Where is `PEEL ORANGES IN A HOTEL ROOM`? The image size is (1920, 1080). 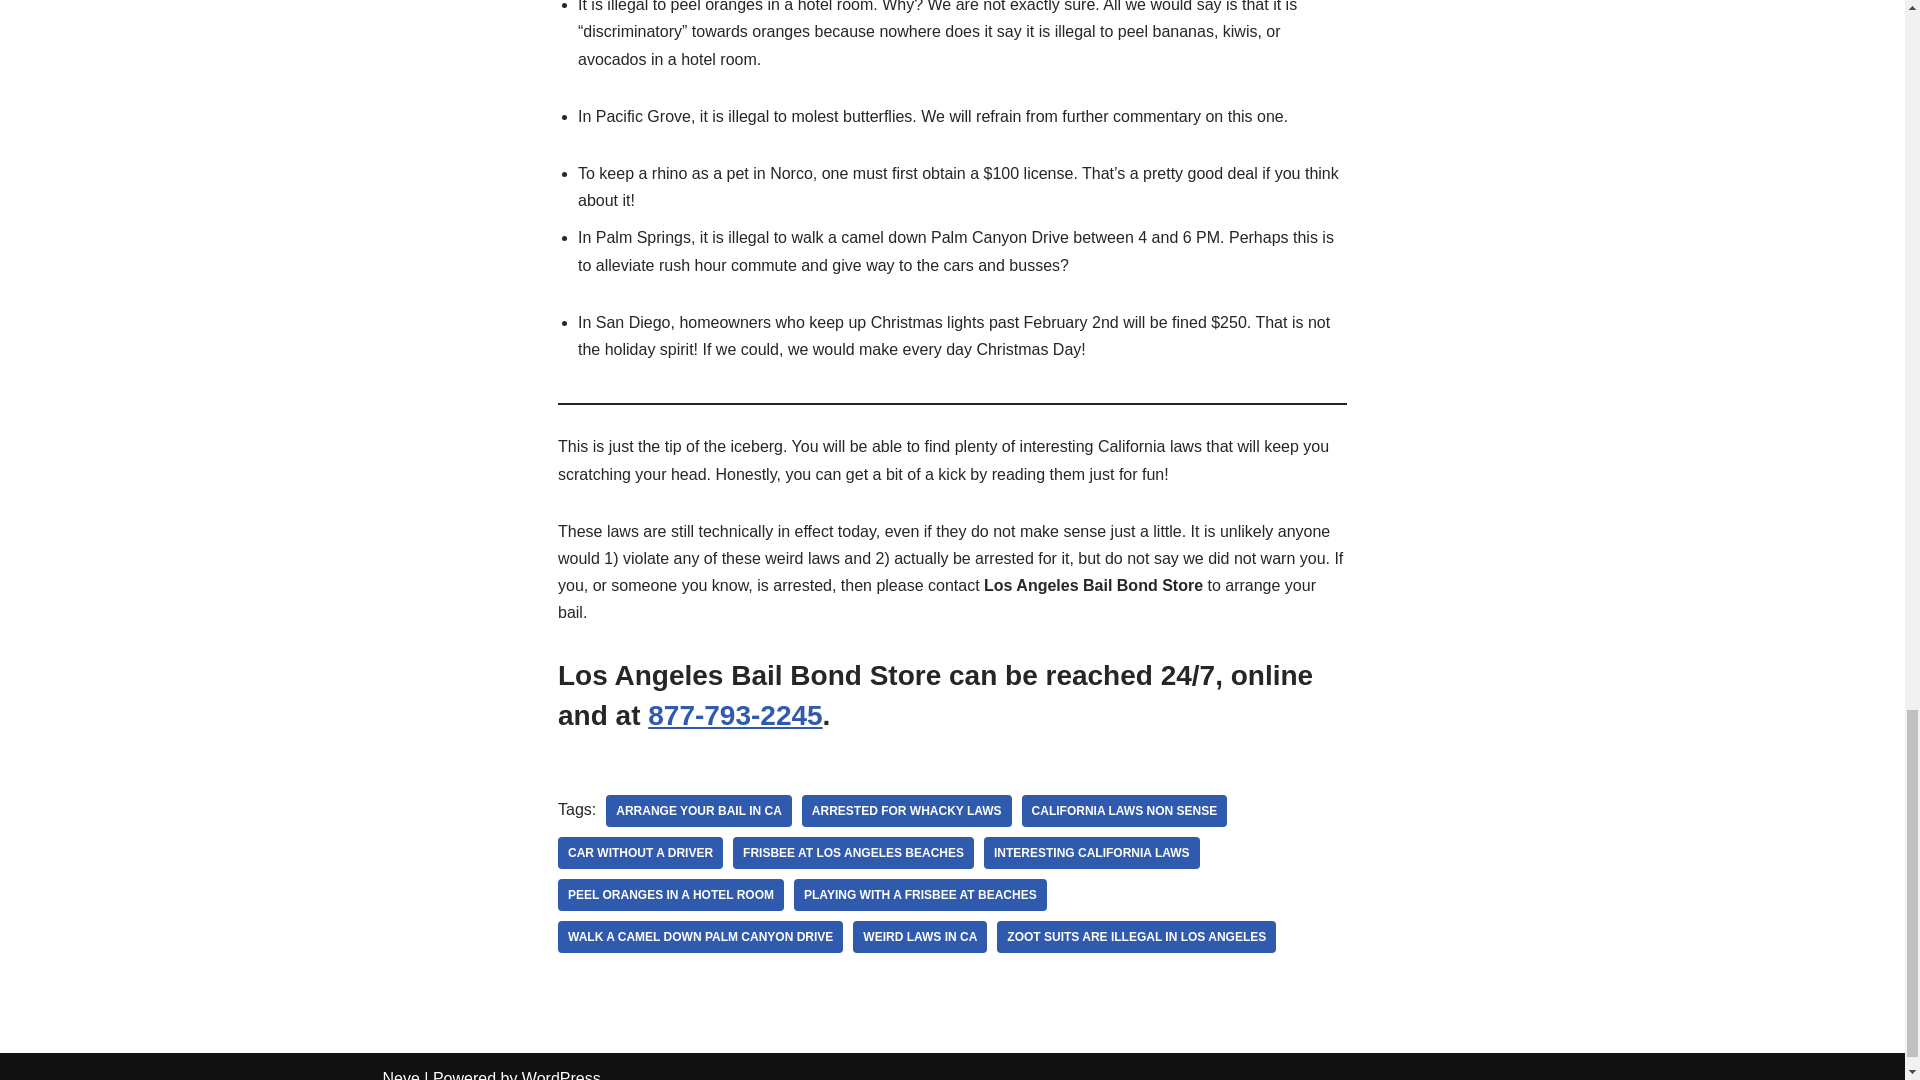
PEEL ORANGES IN A HOTEL ROOM is located at coordinates (670, 895).